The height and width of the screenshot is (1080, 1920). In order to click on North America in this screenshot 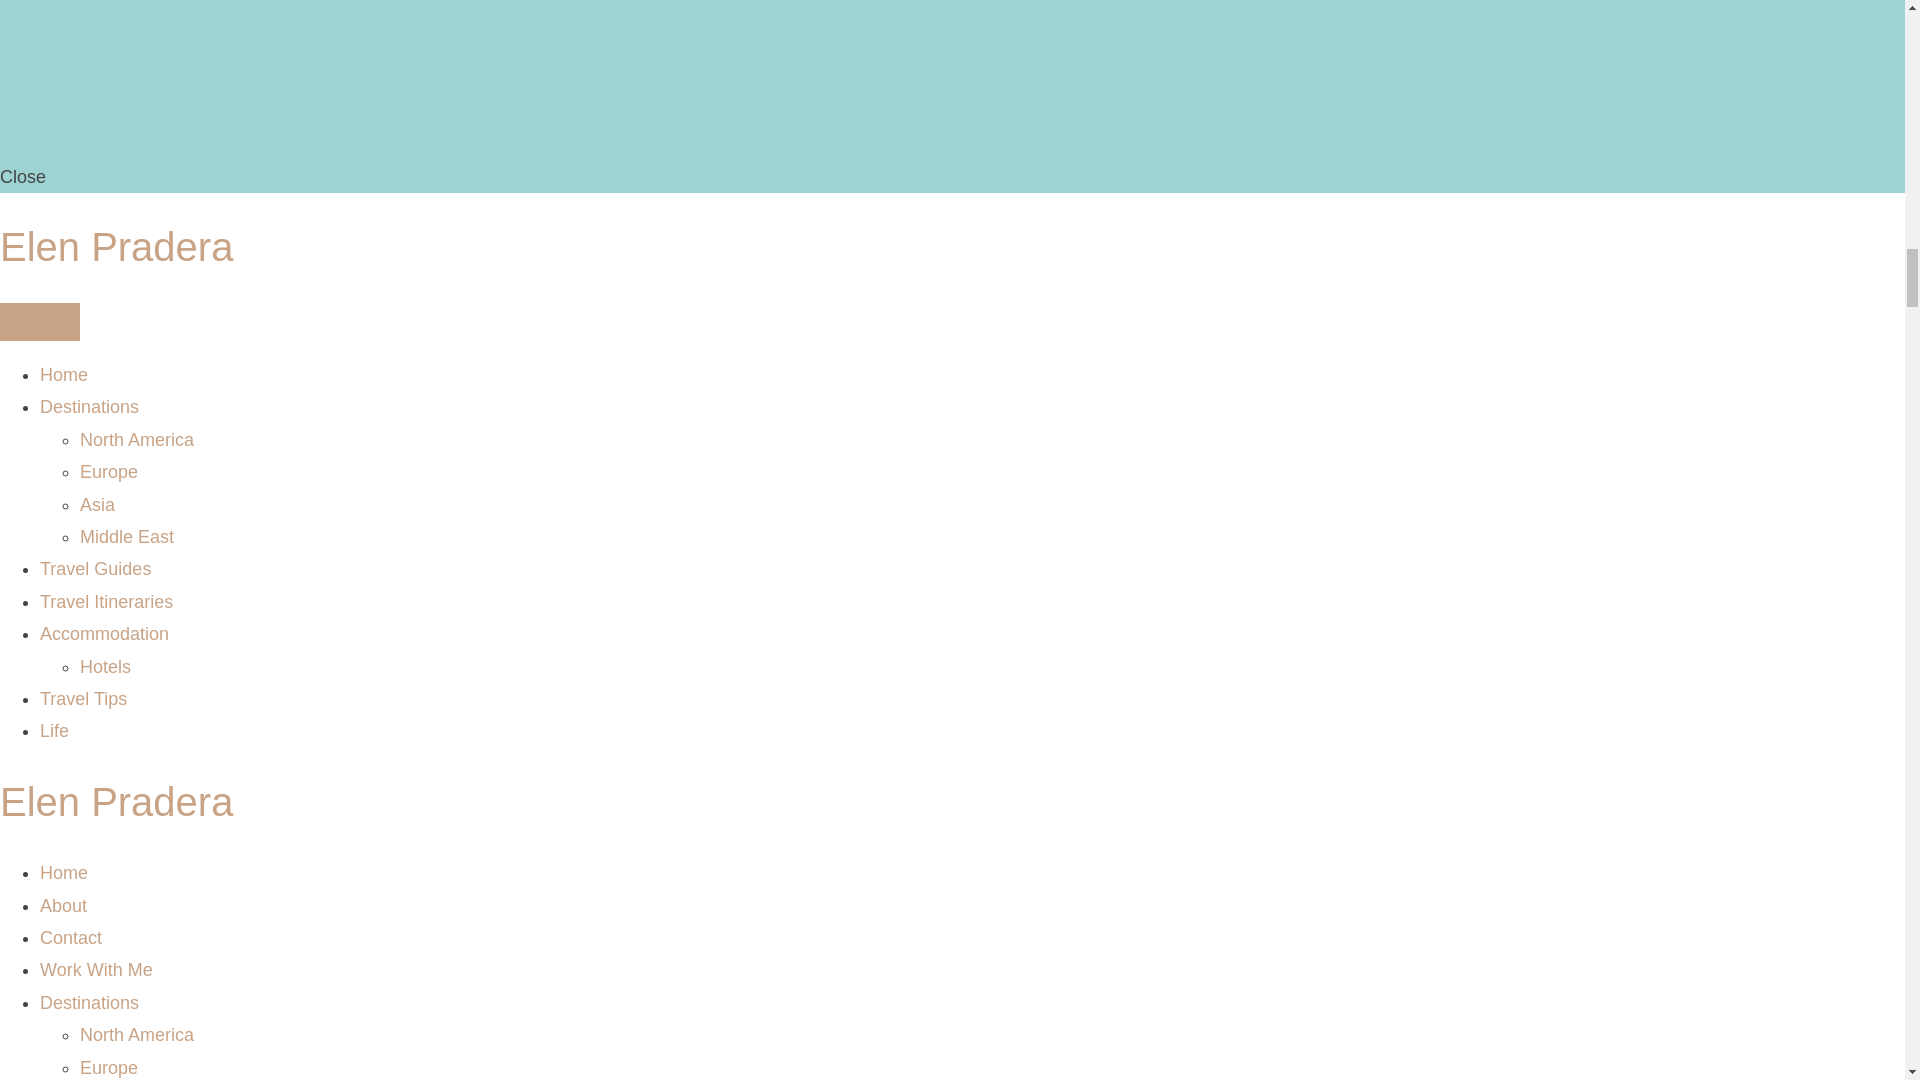, I will do `click(136, 440)`.